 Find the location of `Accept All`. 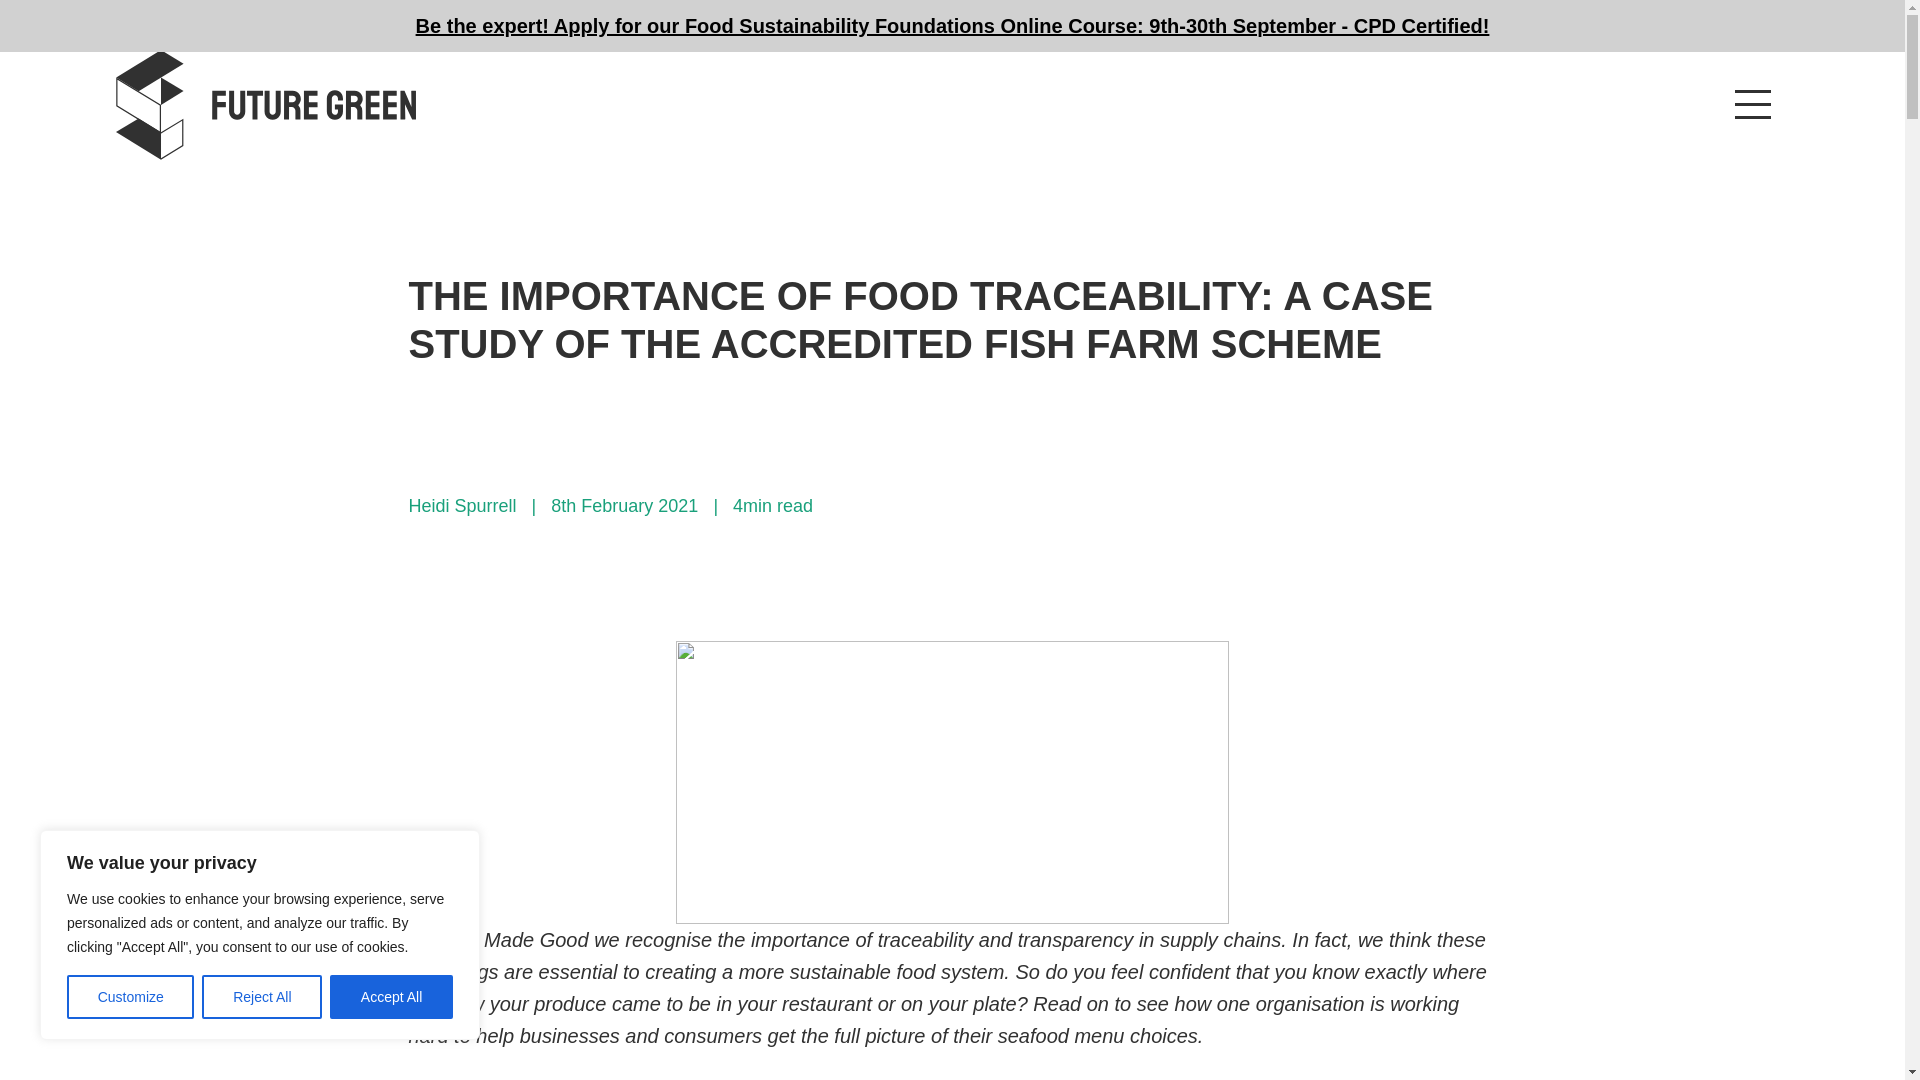

Accept All is located at coordinates (392, 997).